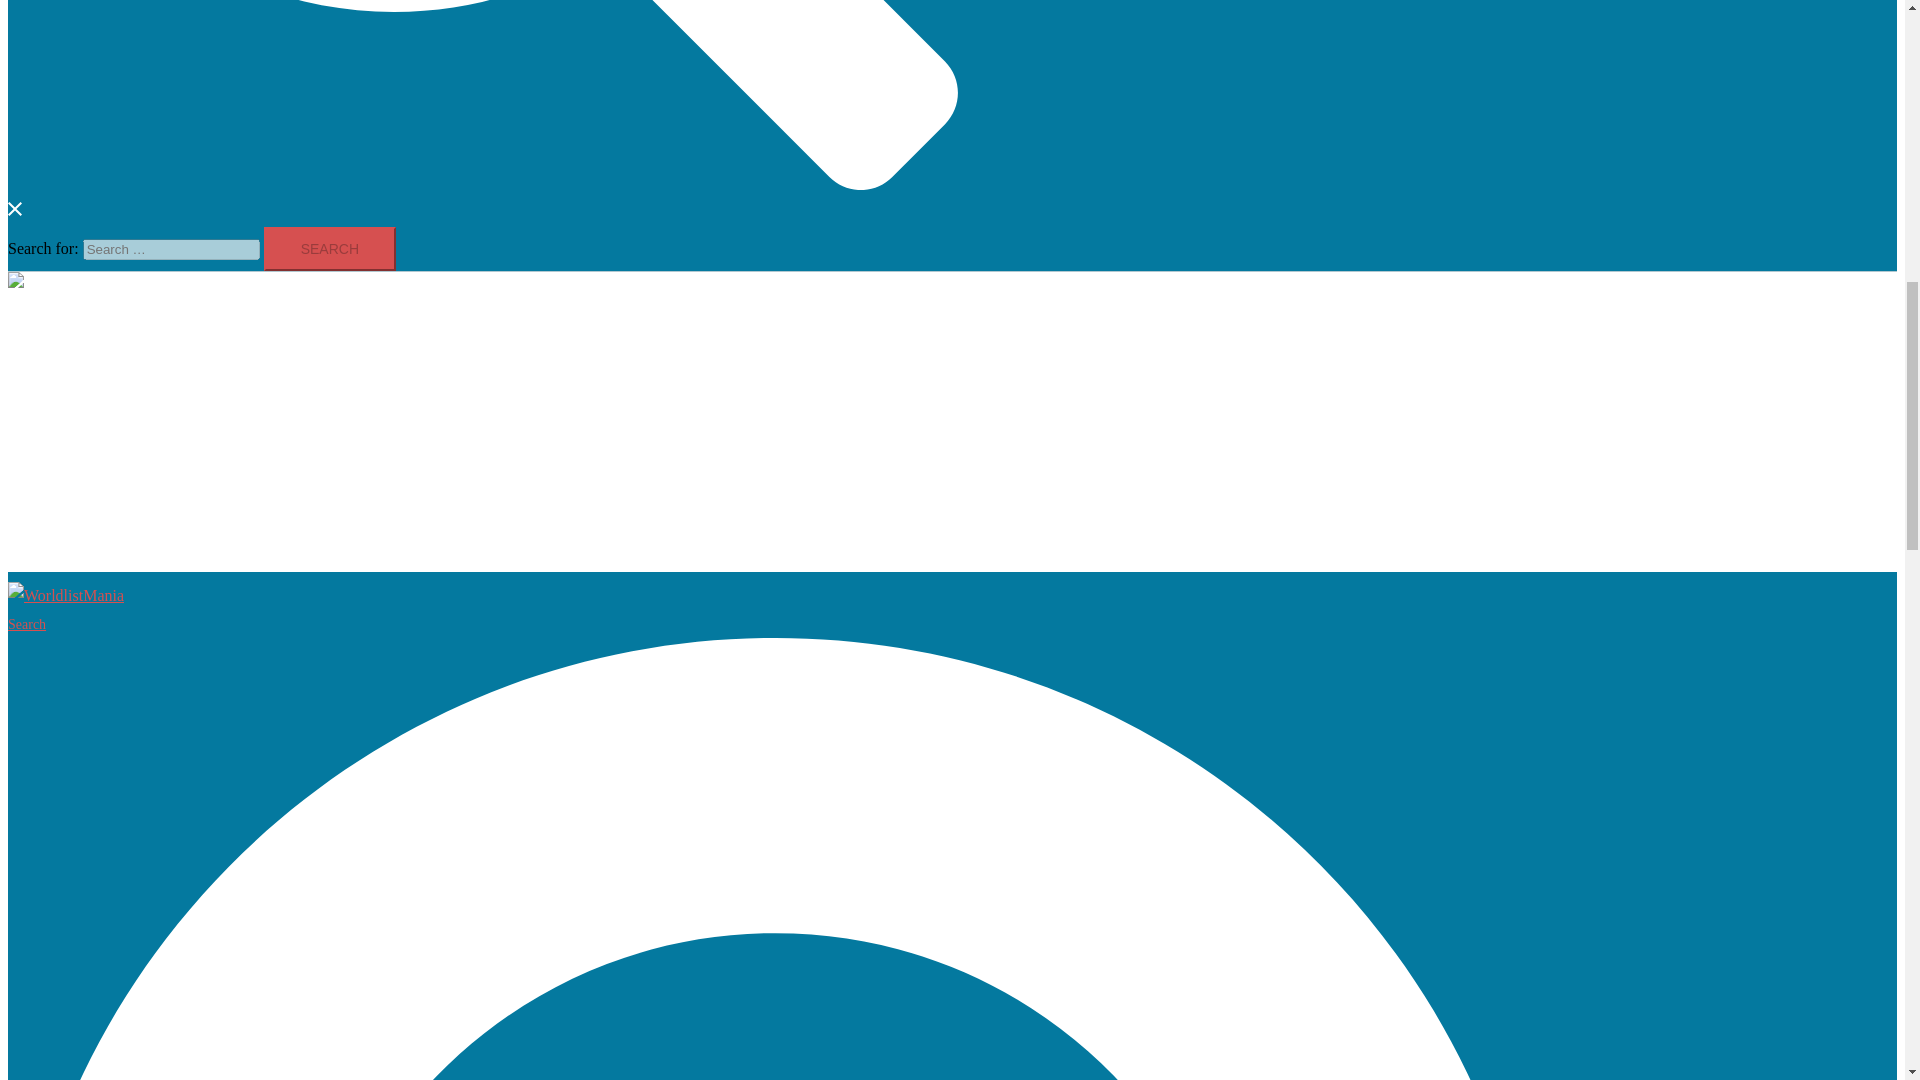 The width and height of the screenshot is (1920, 1080). I want to click on Search, so click(482, 110).